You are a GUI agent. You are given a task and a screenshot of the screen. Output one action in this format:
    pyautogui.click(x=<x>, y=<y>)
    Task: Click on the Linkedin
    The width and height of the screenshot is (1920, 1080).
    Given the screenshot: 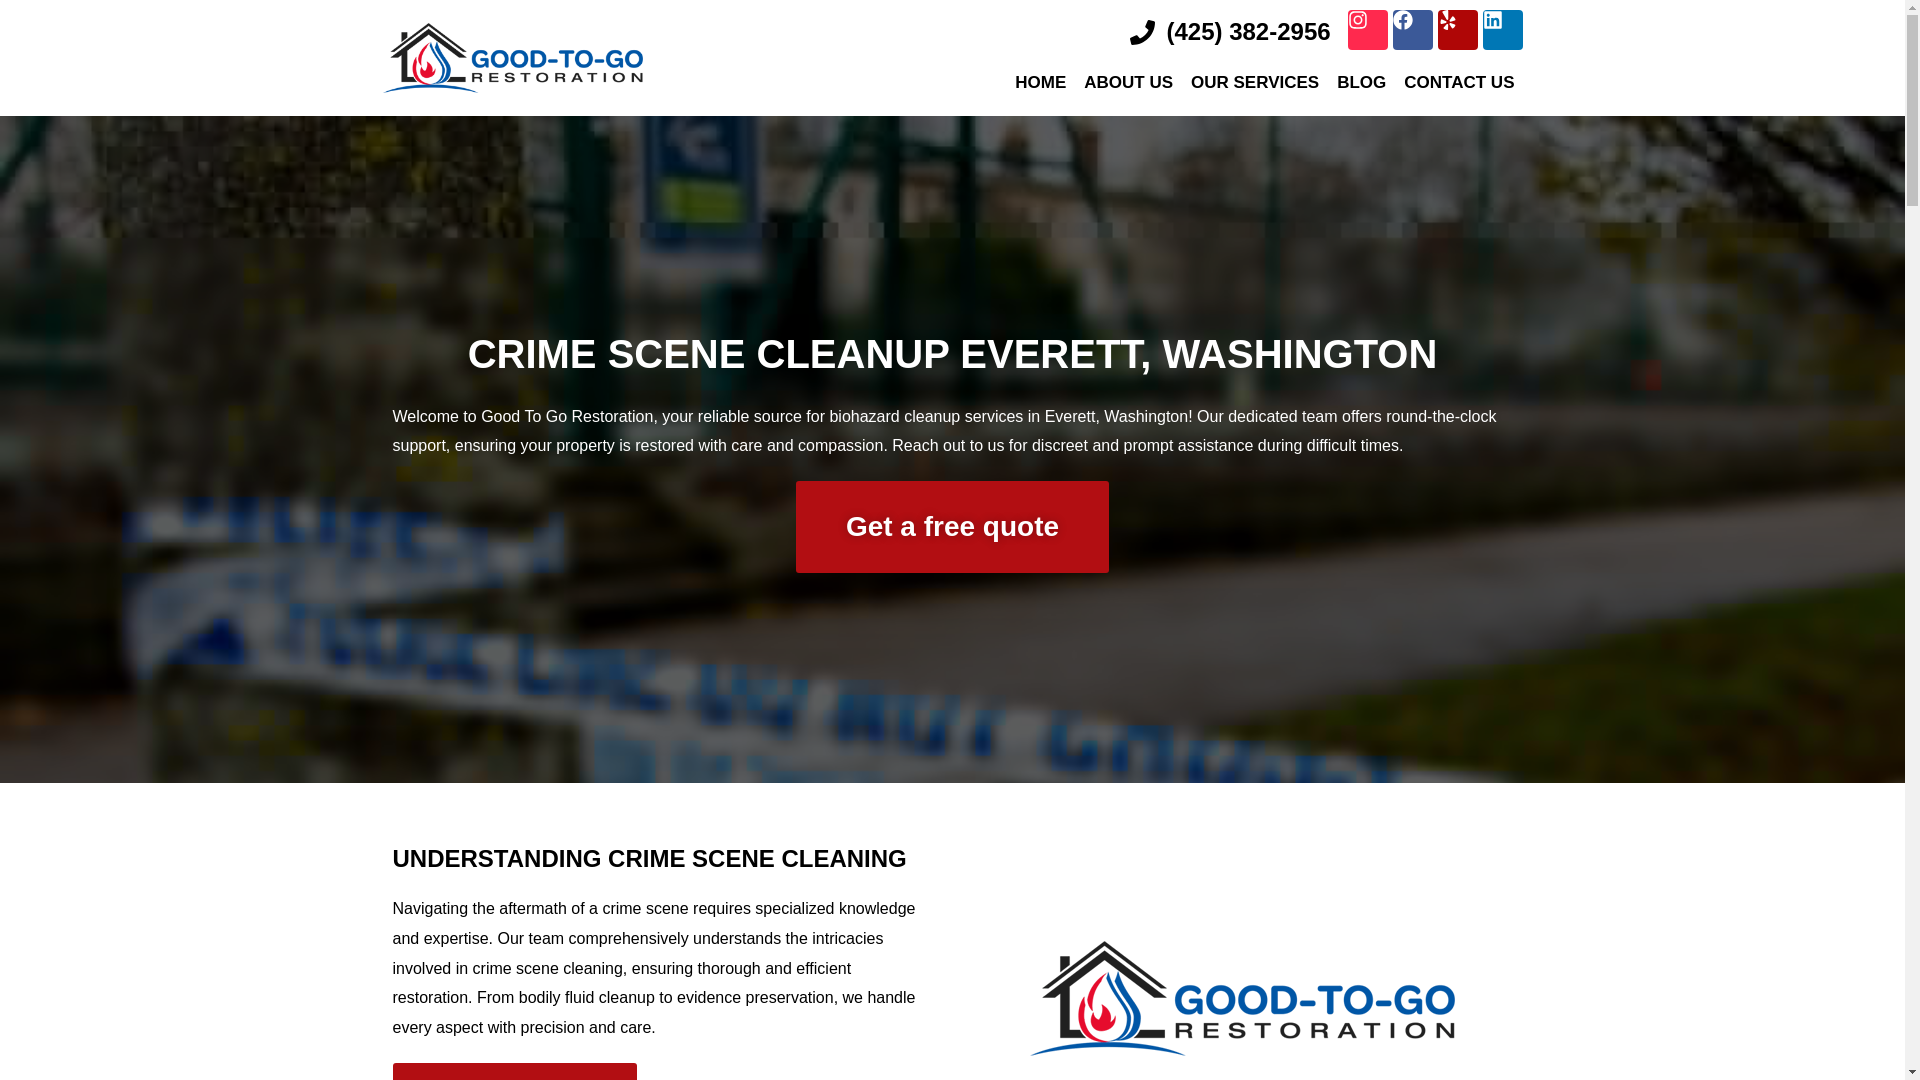 What is the action you would take?
    pyautogui.click(x=1502, y=29)
    